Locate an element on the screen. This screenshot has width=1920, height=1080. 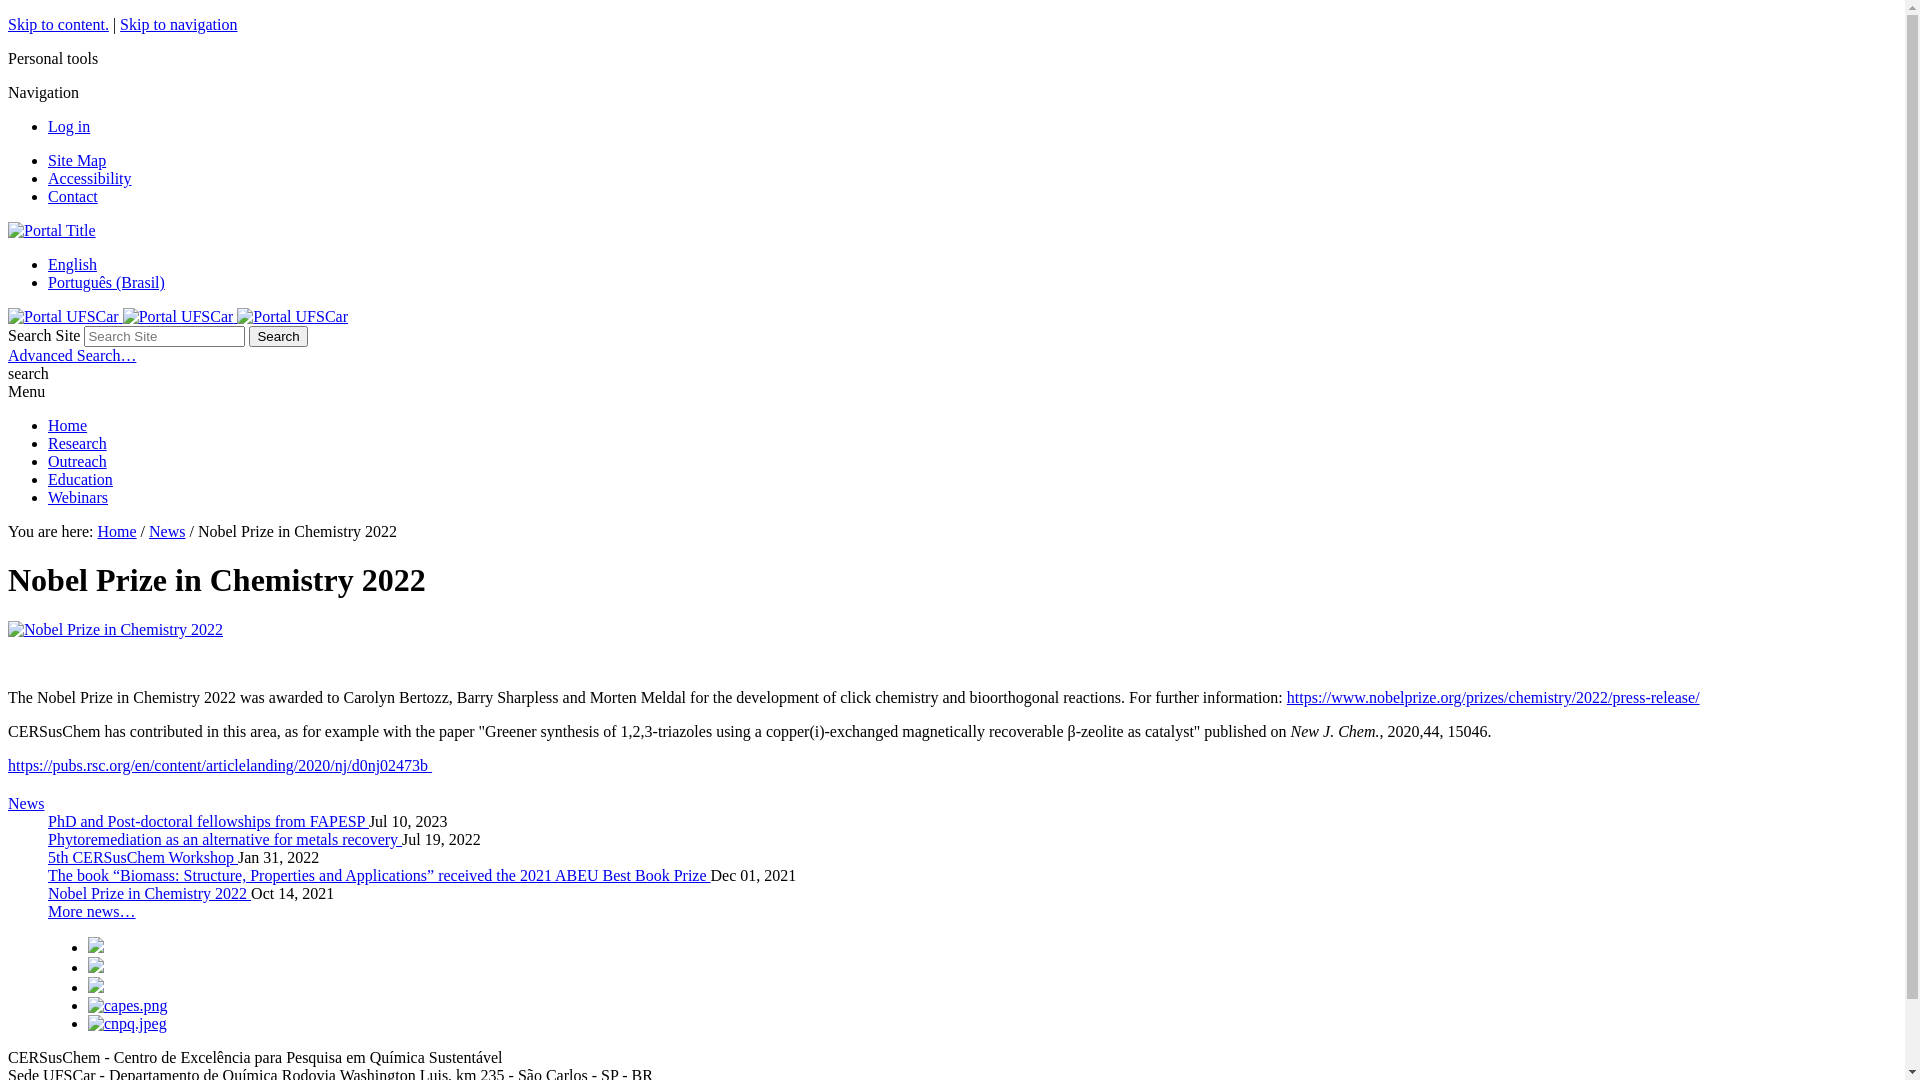
Nobel Prize in Chemistry 2022 is located at coordinates (150, 894).